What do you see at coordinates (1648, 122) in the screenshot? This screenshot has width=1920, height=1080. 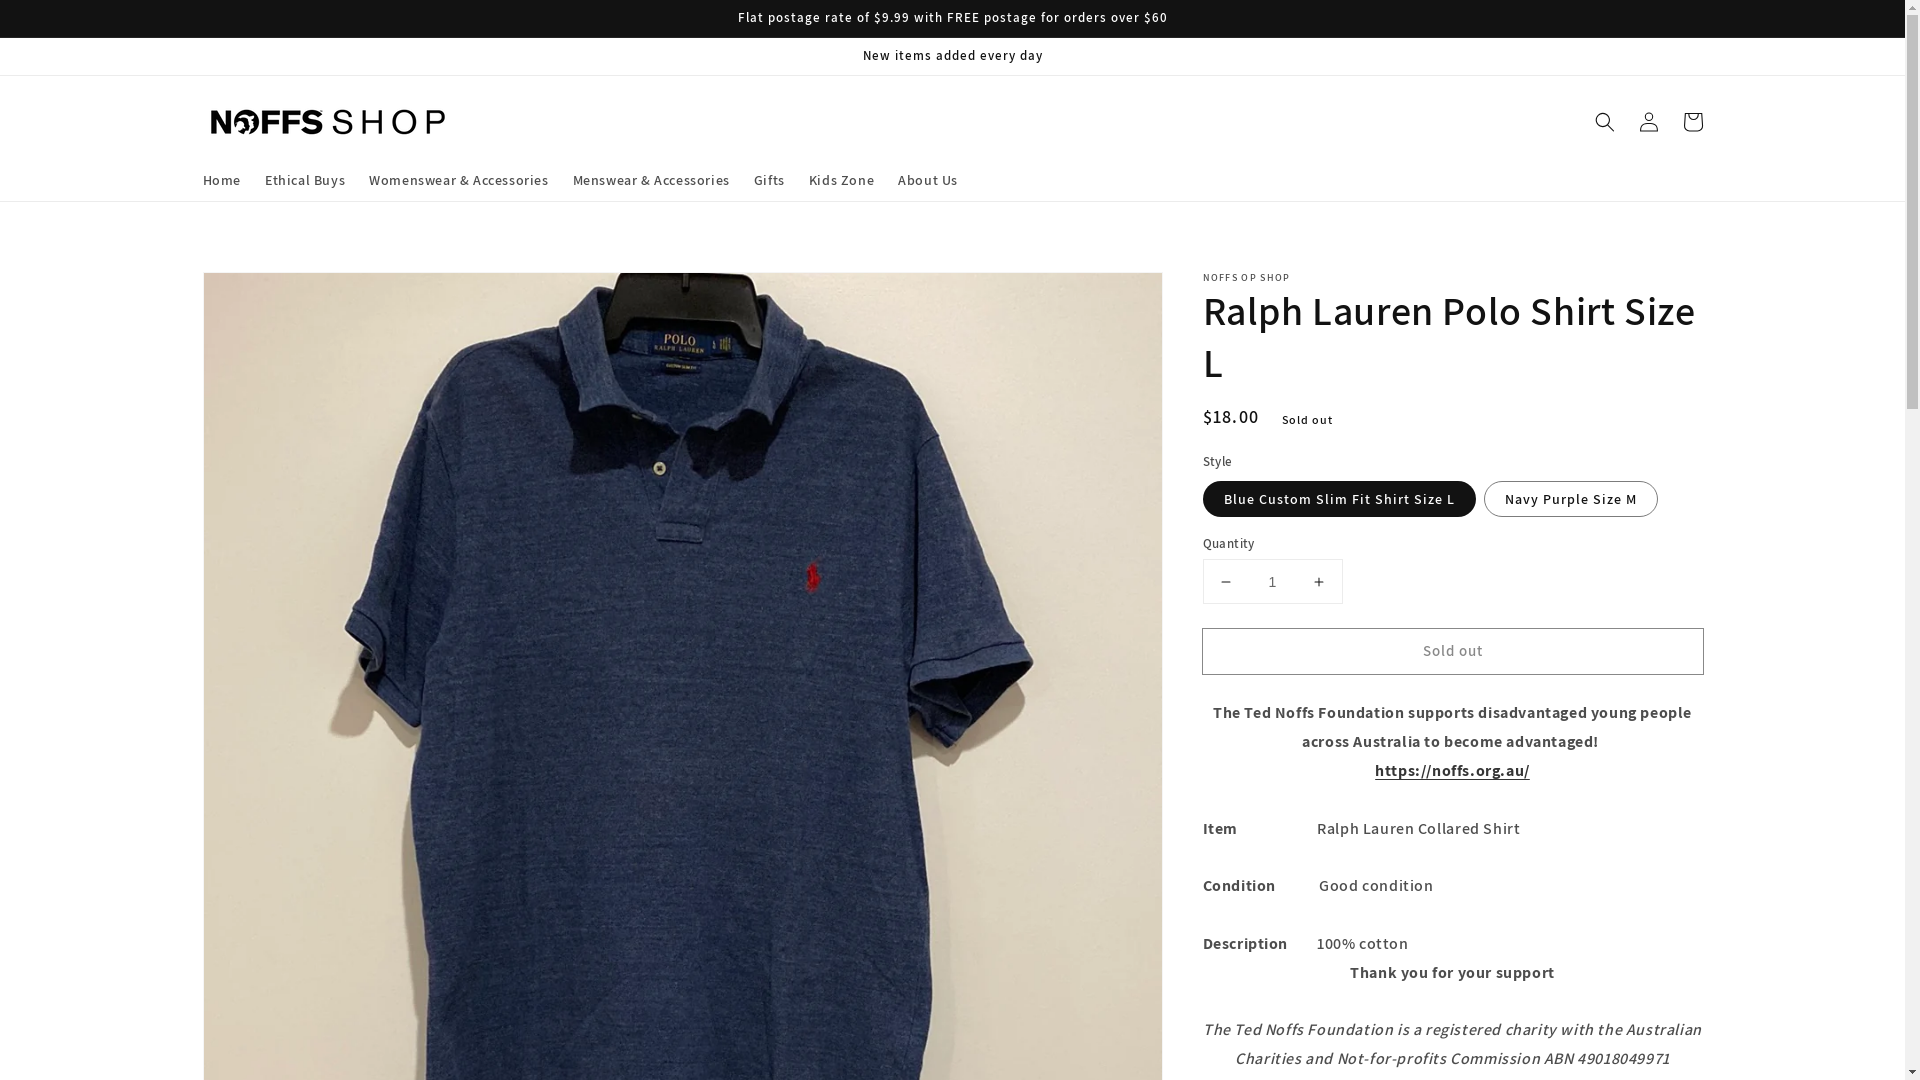 I see `Log in` at bounding box center [1648, 122].